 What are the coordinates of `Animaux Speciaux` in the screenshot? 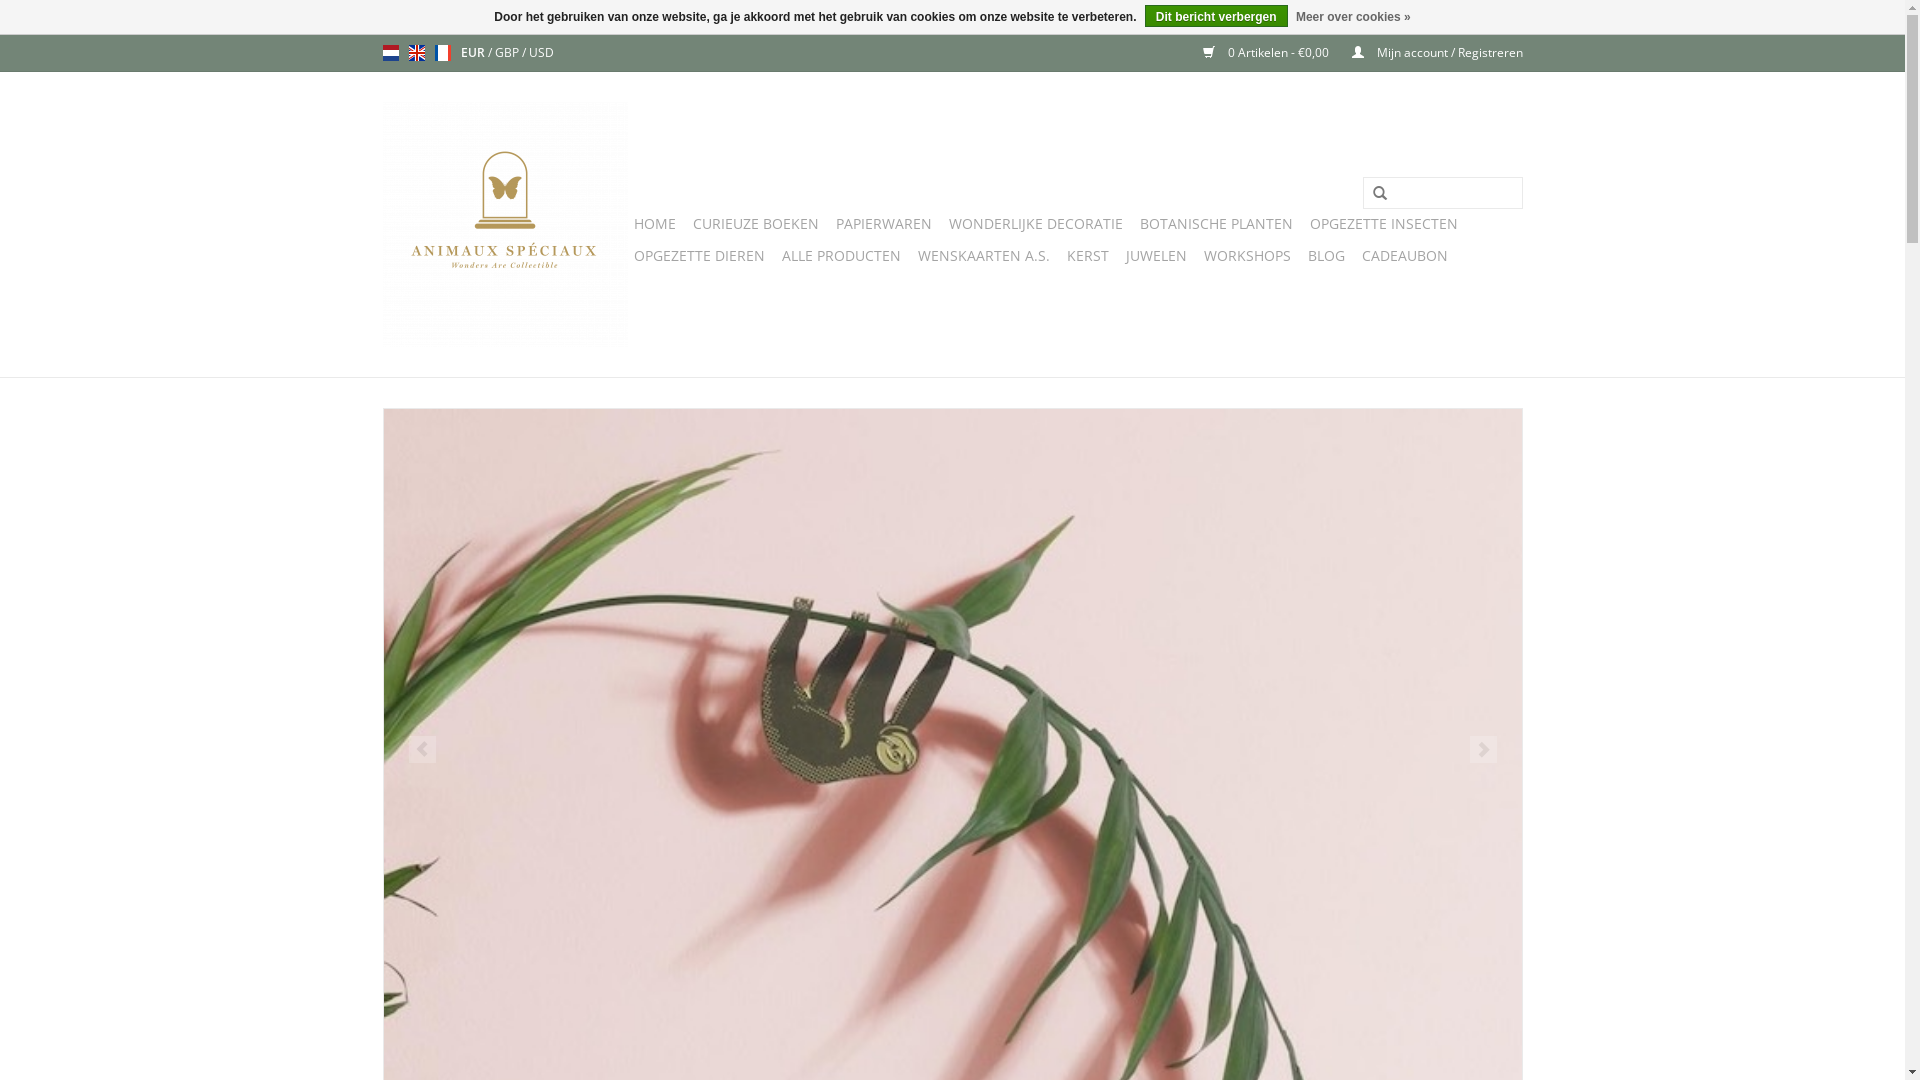 It's located at (504, 224).